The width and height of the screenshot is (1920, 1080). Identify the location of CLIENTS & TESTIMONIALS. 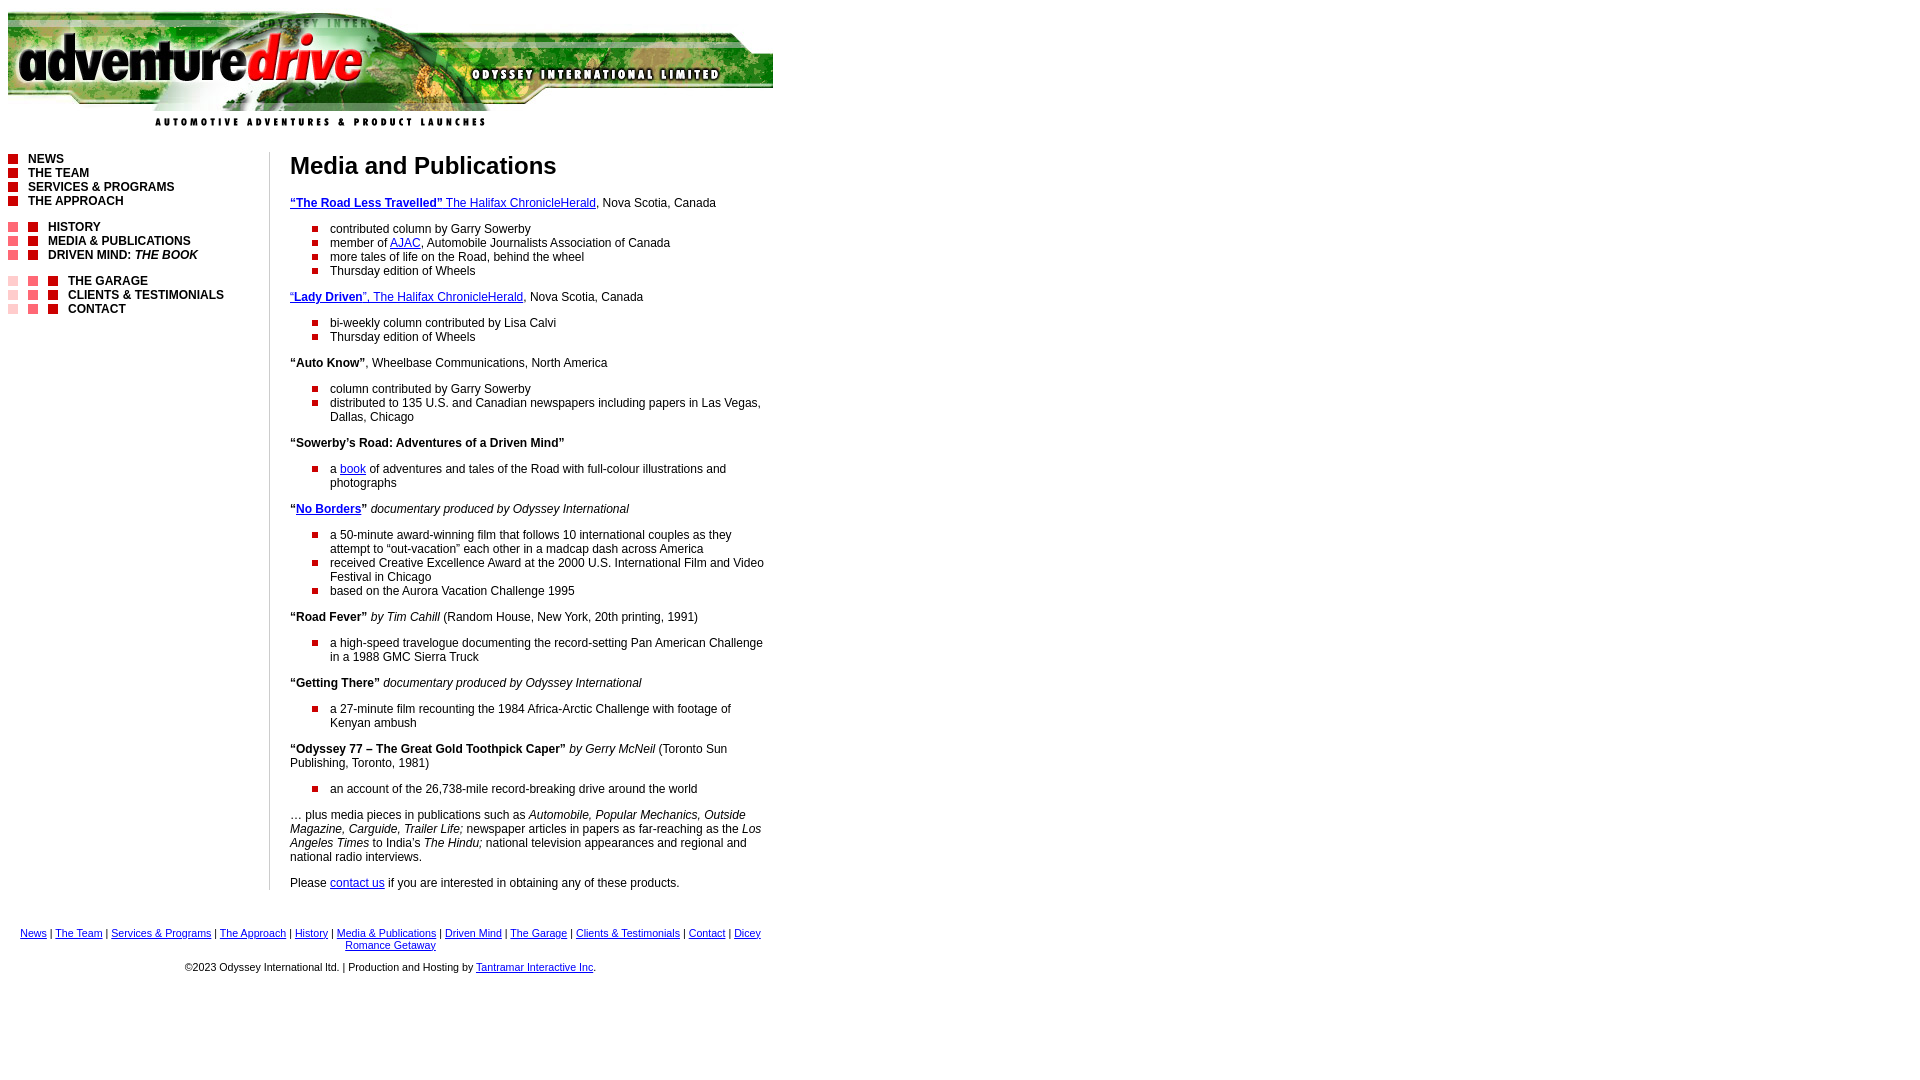
(146, 295).